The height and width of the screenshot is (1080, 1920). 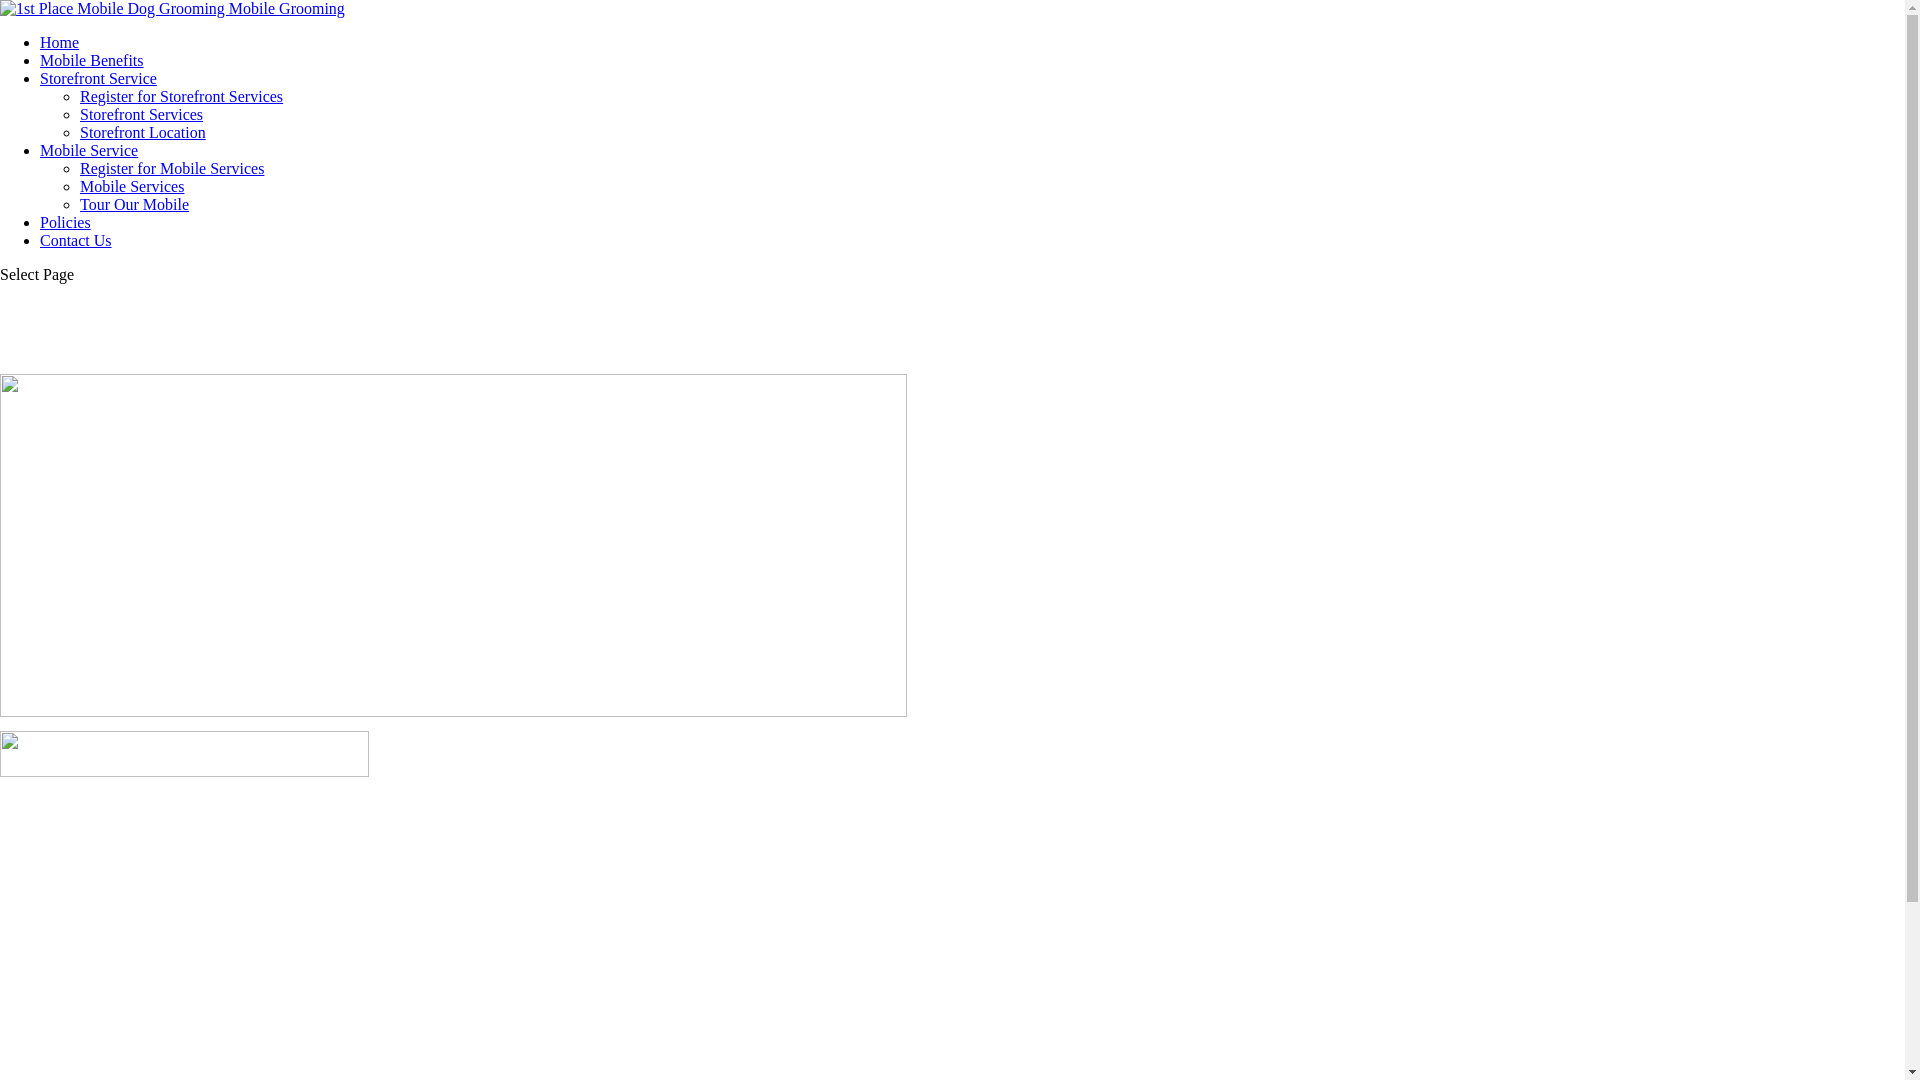 What do you see at coordinates (184, 754) in the screenshot?
I see `470-452-9484` at bounding box center [184, 754].